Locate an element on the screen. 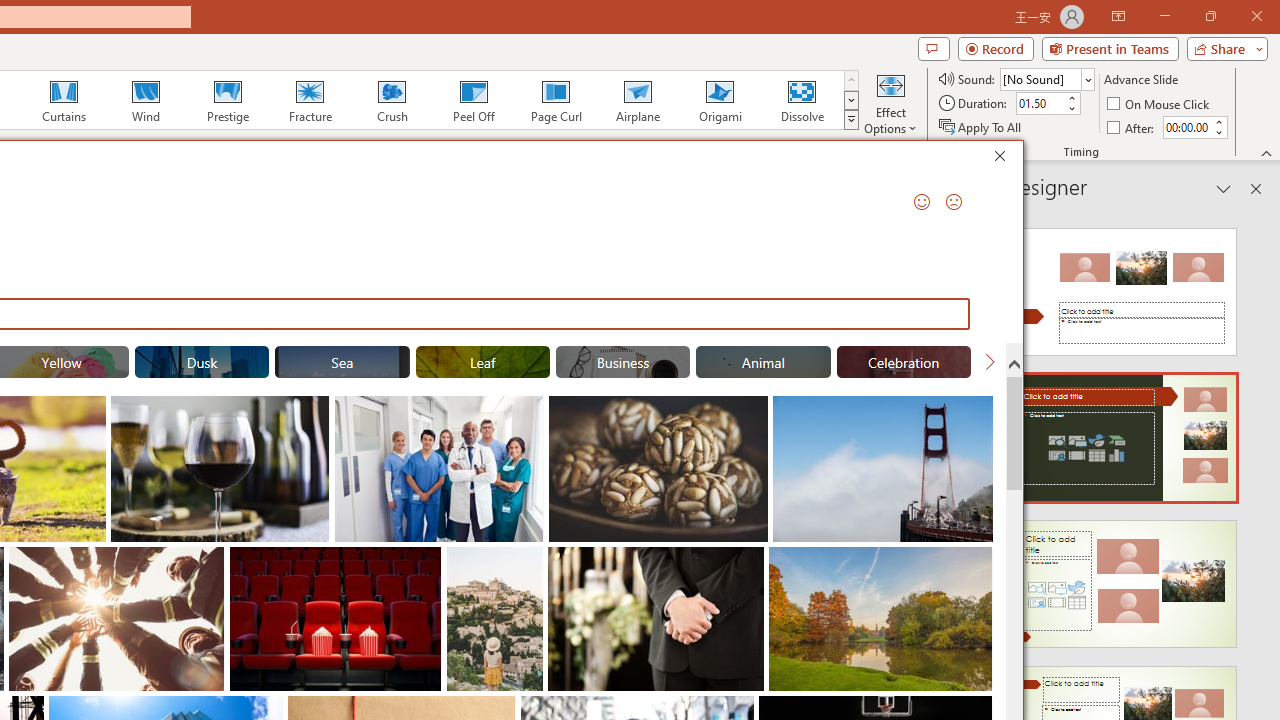  Wind is located at coordinates (145, 100).